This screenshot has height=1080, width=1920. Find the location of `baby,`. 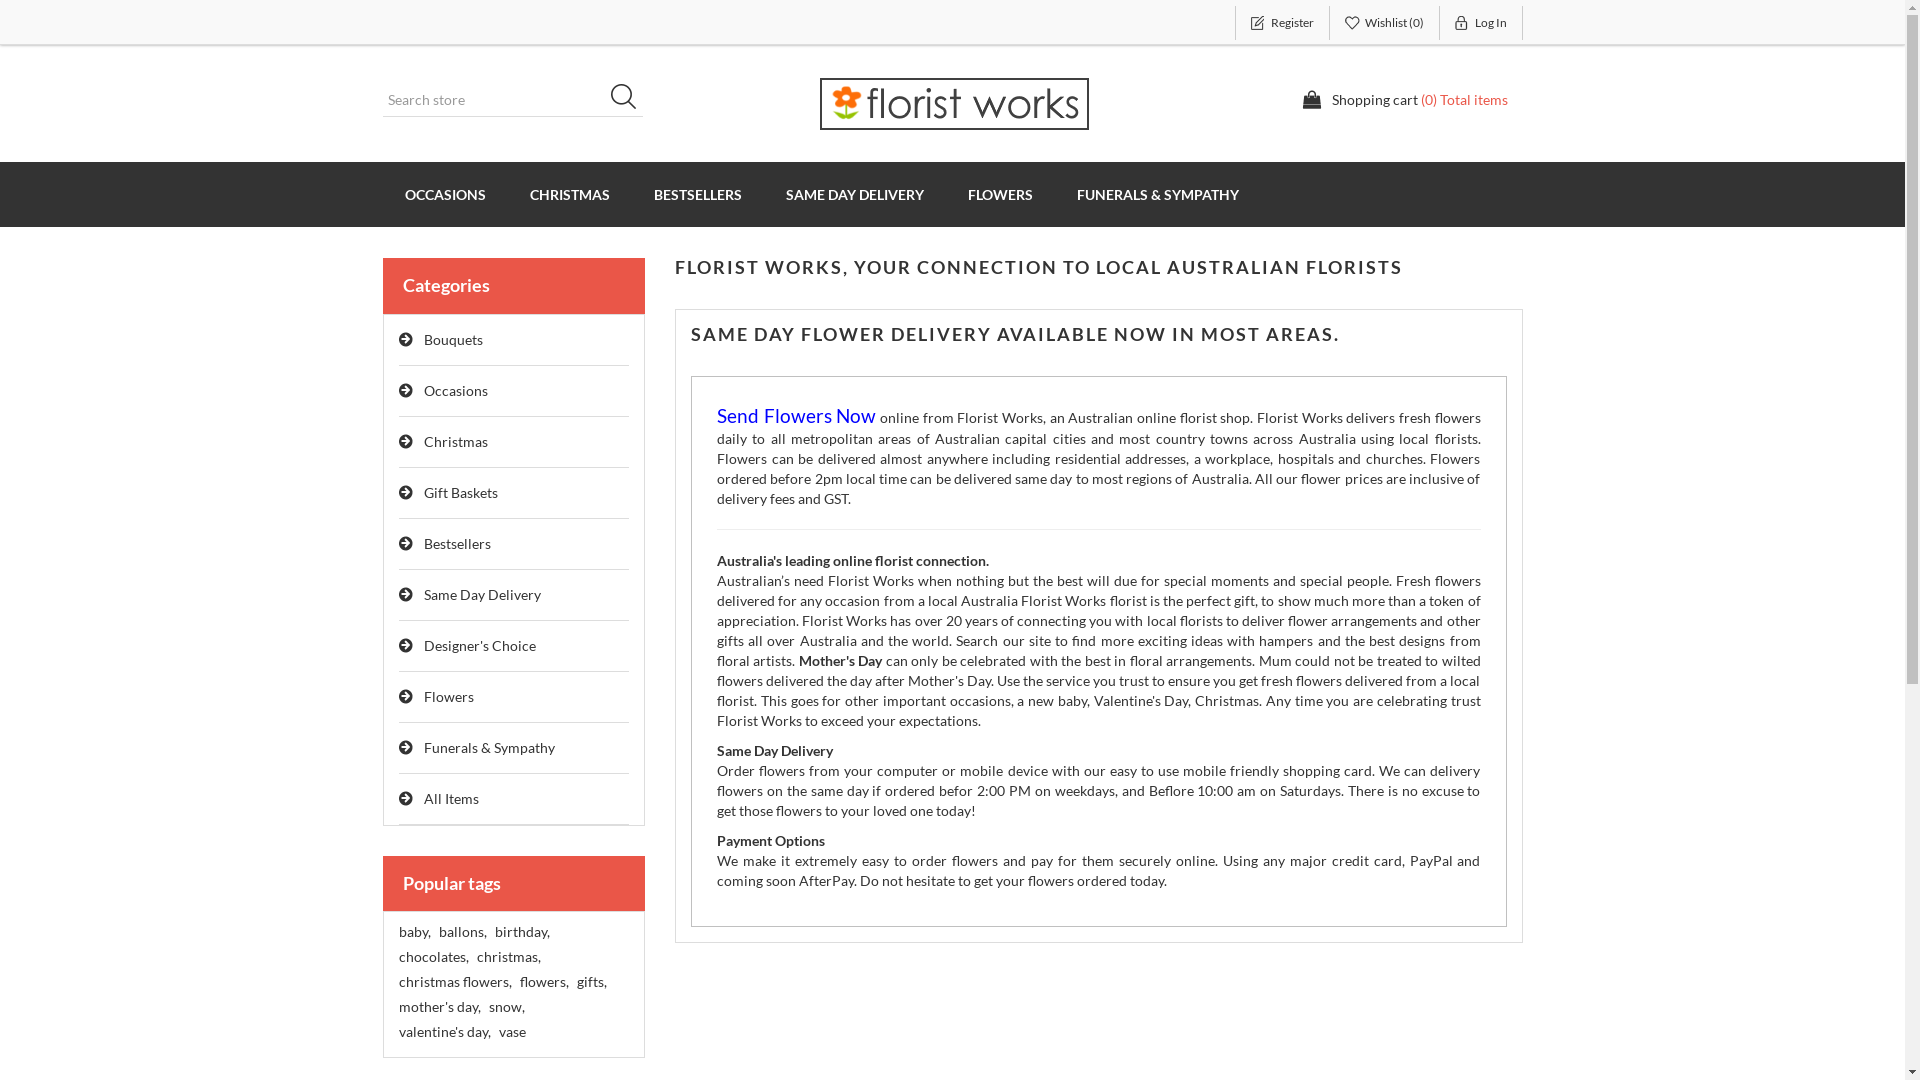

baby, is located at coordinates (414, 932).